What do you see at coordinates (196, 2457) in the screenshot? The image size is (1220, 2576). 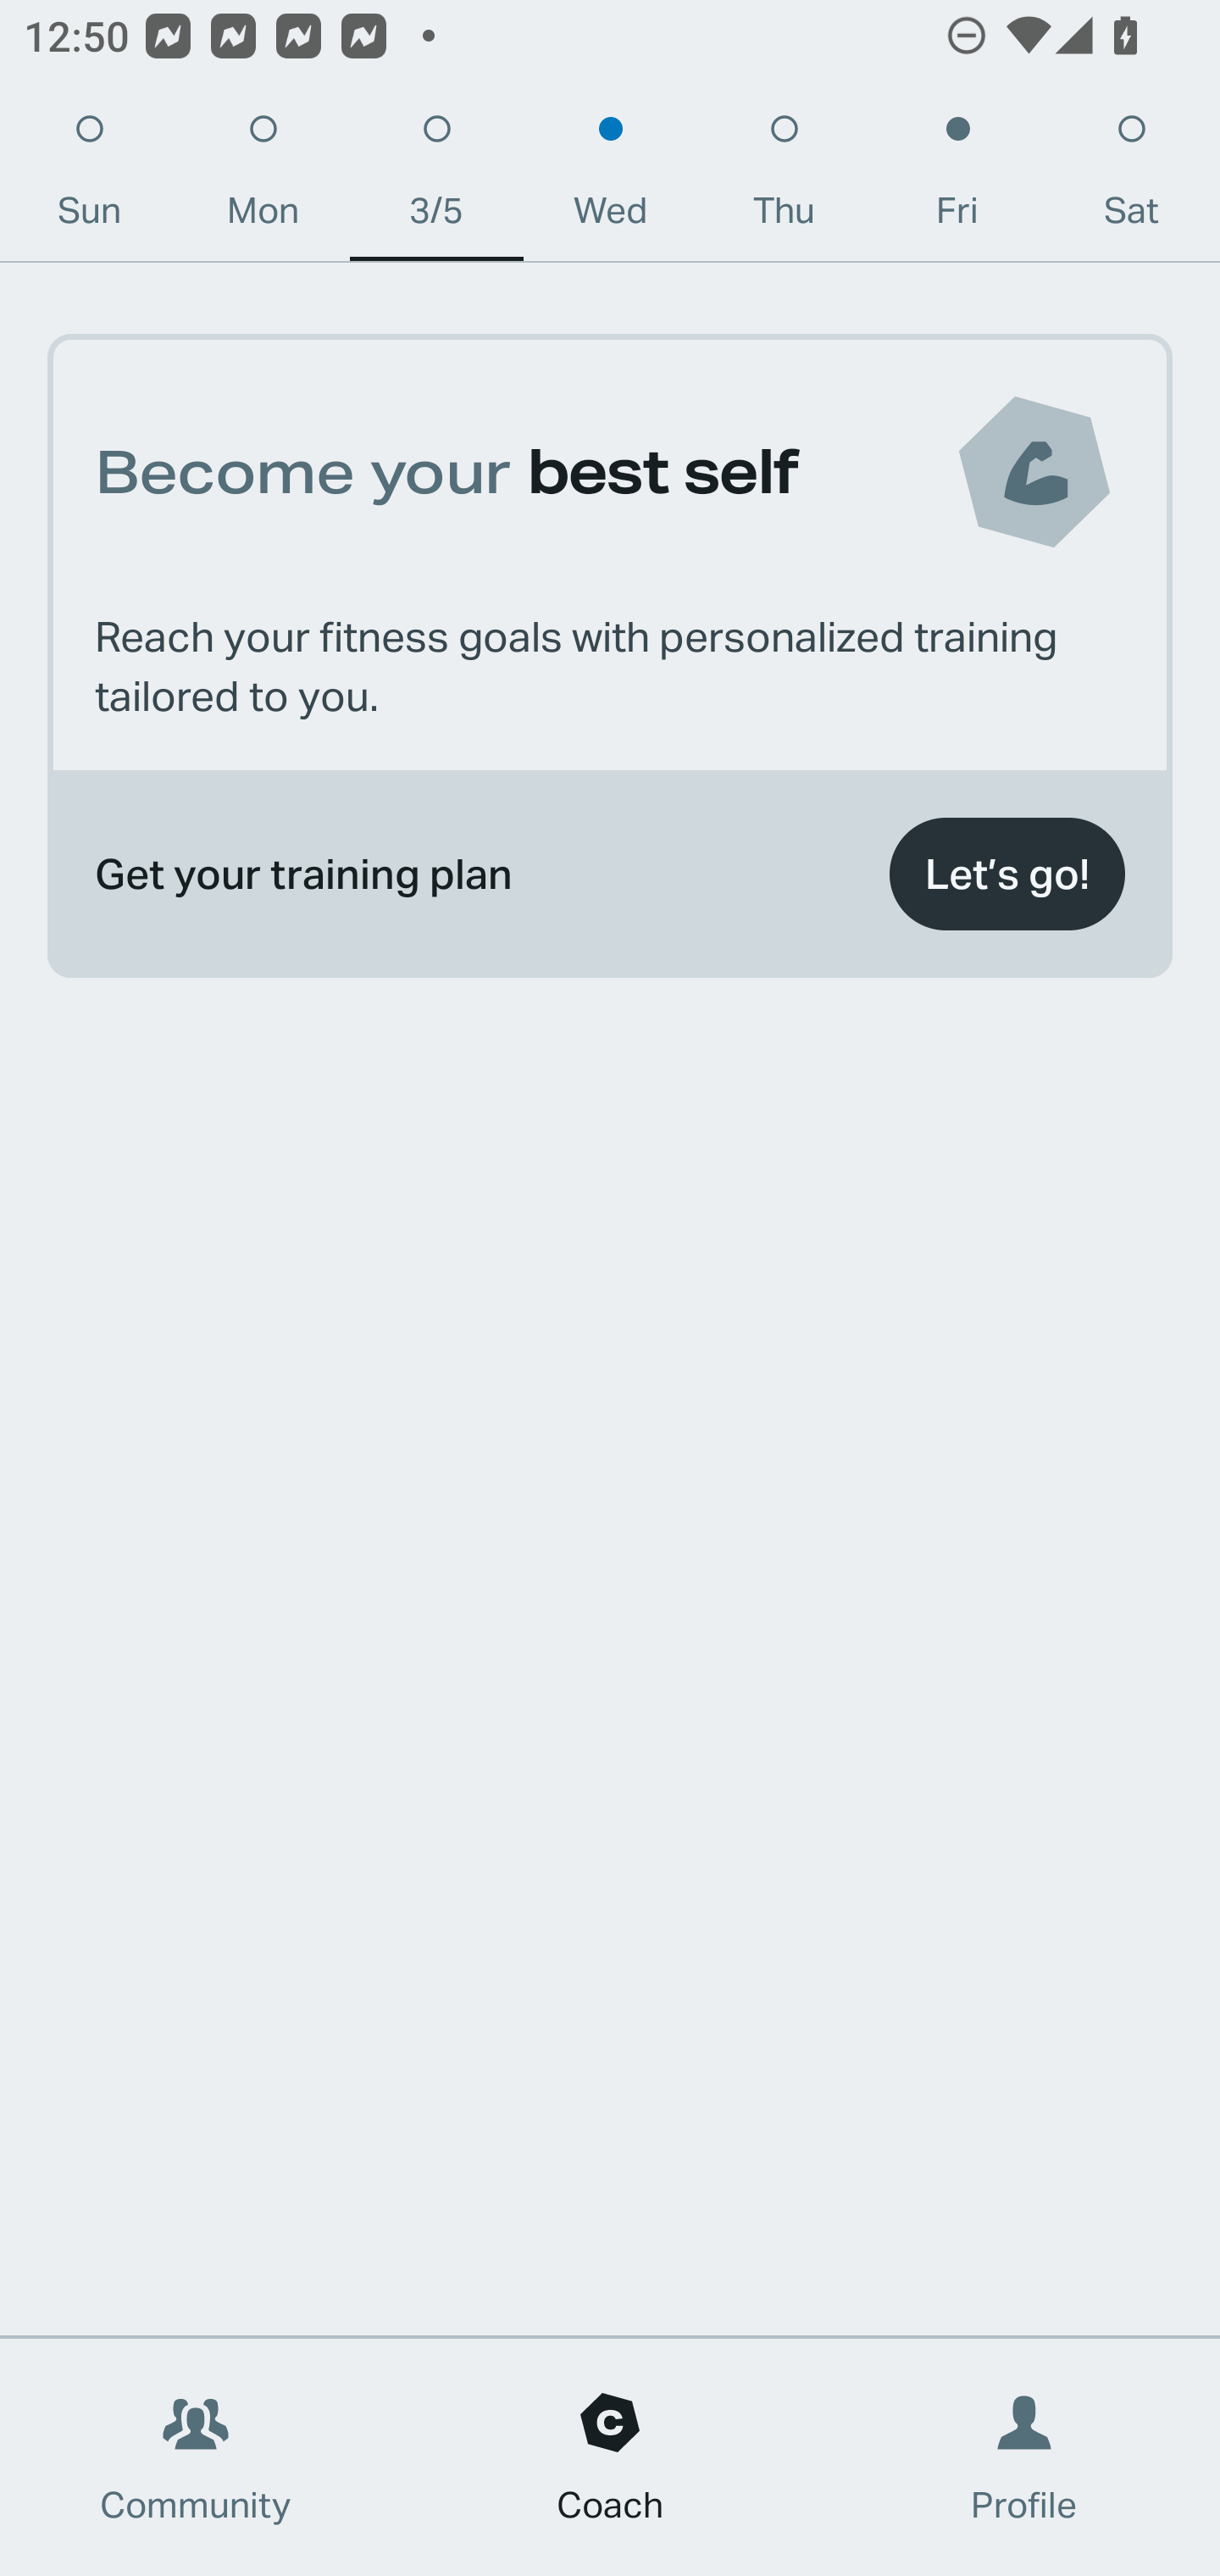 I see `Community` at bounding box center [196, 2457].